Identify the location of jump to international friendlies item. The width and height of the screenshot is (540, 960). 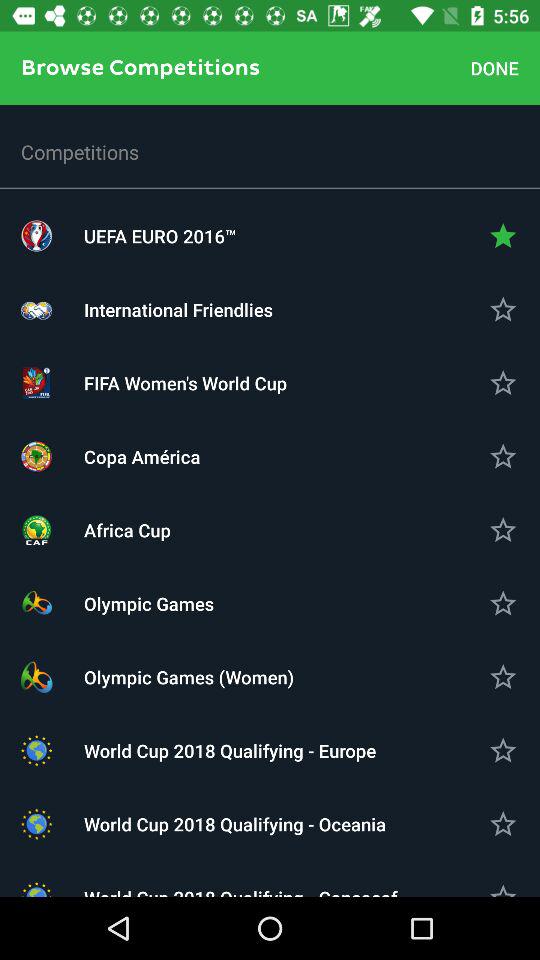
(270, 310).